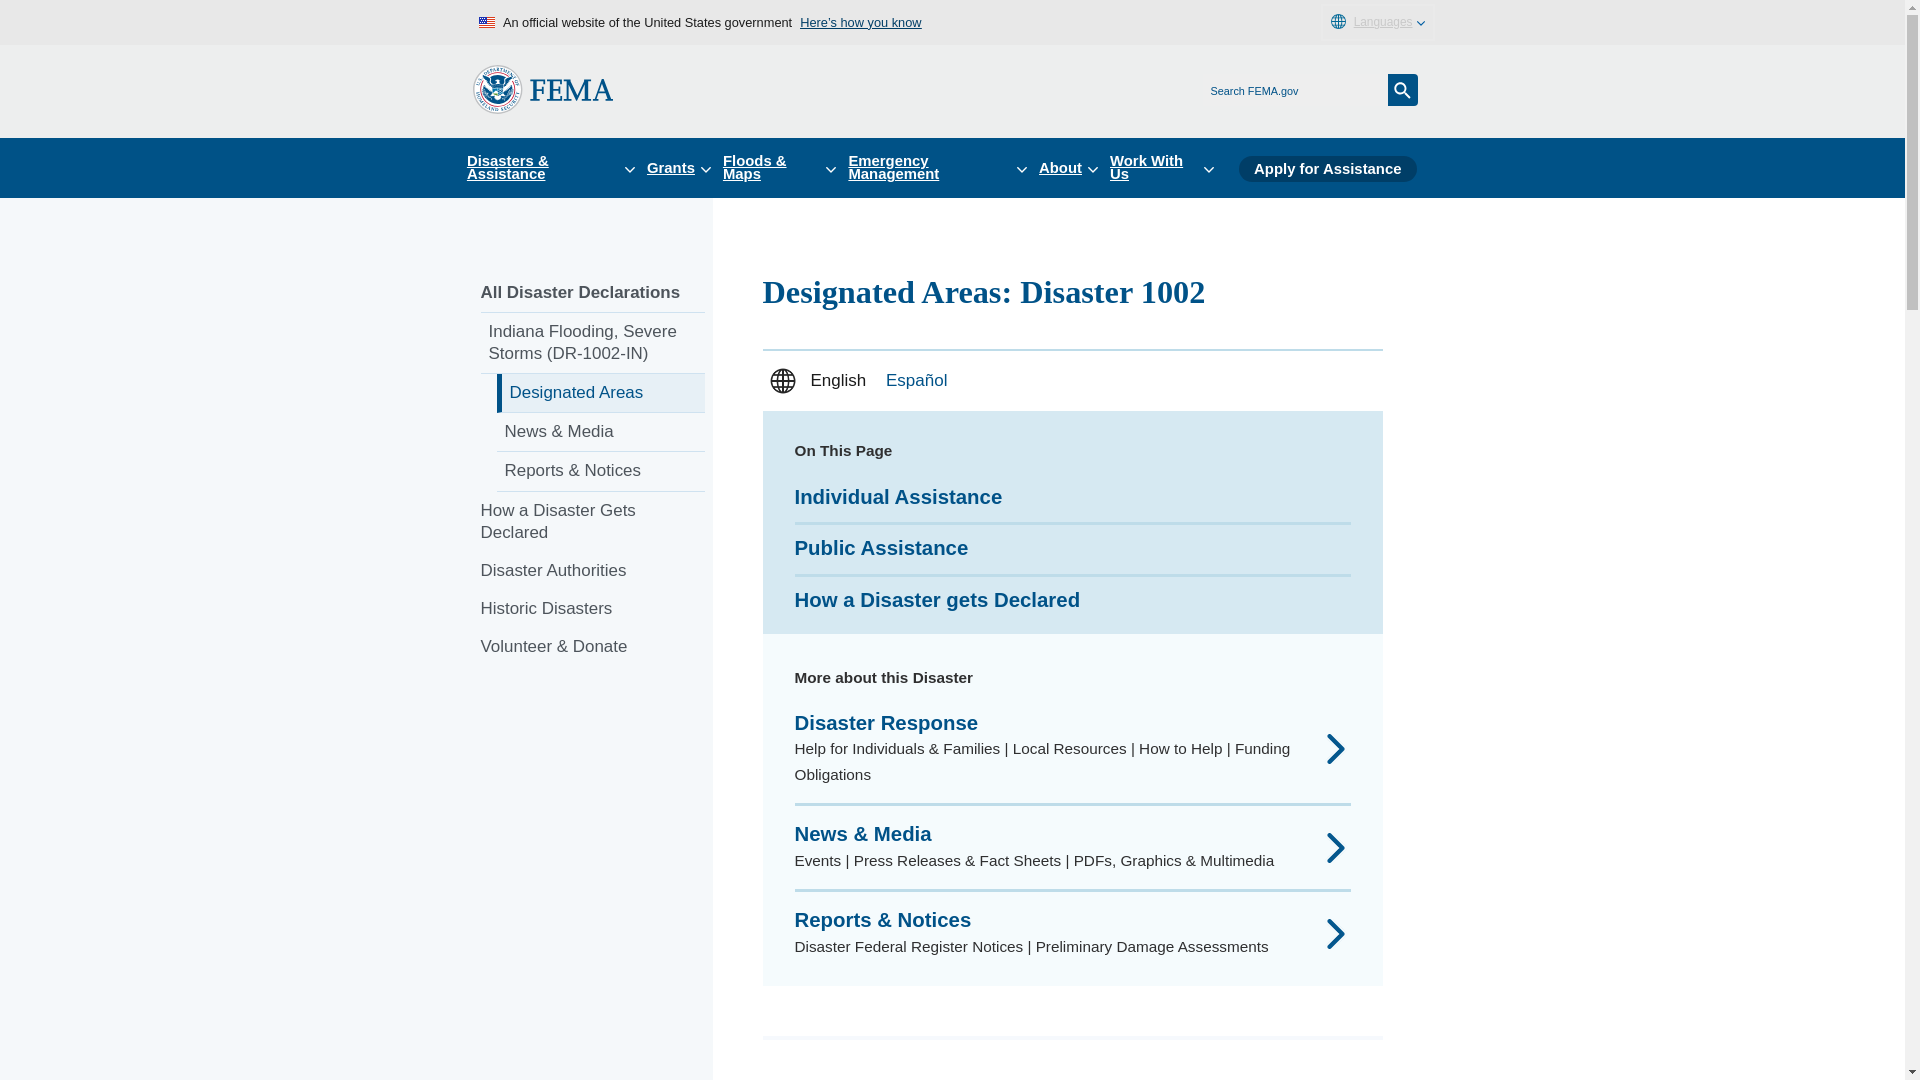 Image resolution: width=1920 pixels, height=1080 pixels. What do you see at coordinates (1074, 168) in the screenshot?
I see `About` at bounding box center [1074, 168].